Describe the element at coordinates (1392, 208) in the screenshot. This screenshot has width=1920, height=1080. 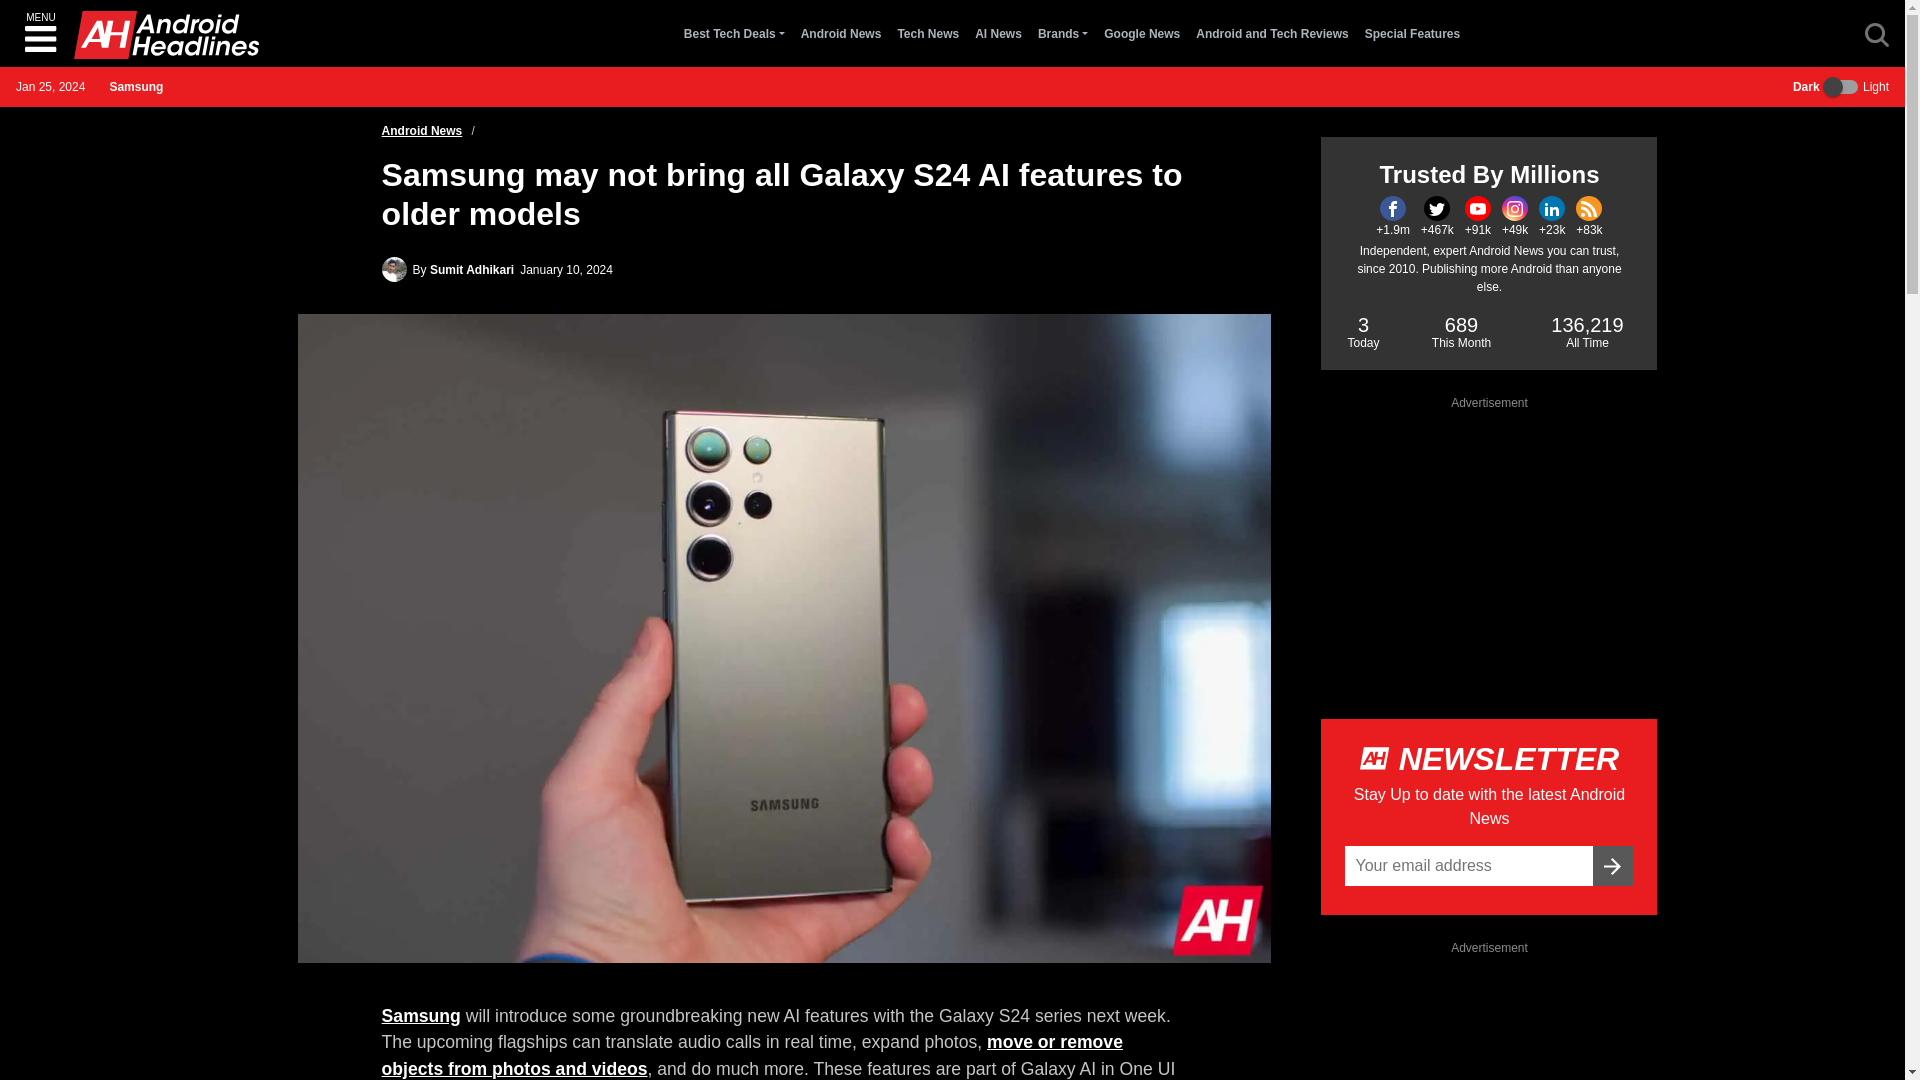
I see `facebook` at that location.